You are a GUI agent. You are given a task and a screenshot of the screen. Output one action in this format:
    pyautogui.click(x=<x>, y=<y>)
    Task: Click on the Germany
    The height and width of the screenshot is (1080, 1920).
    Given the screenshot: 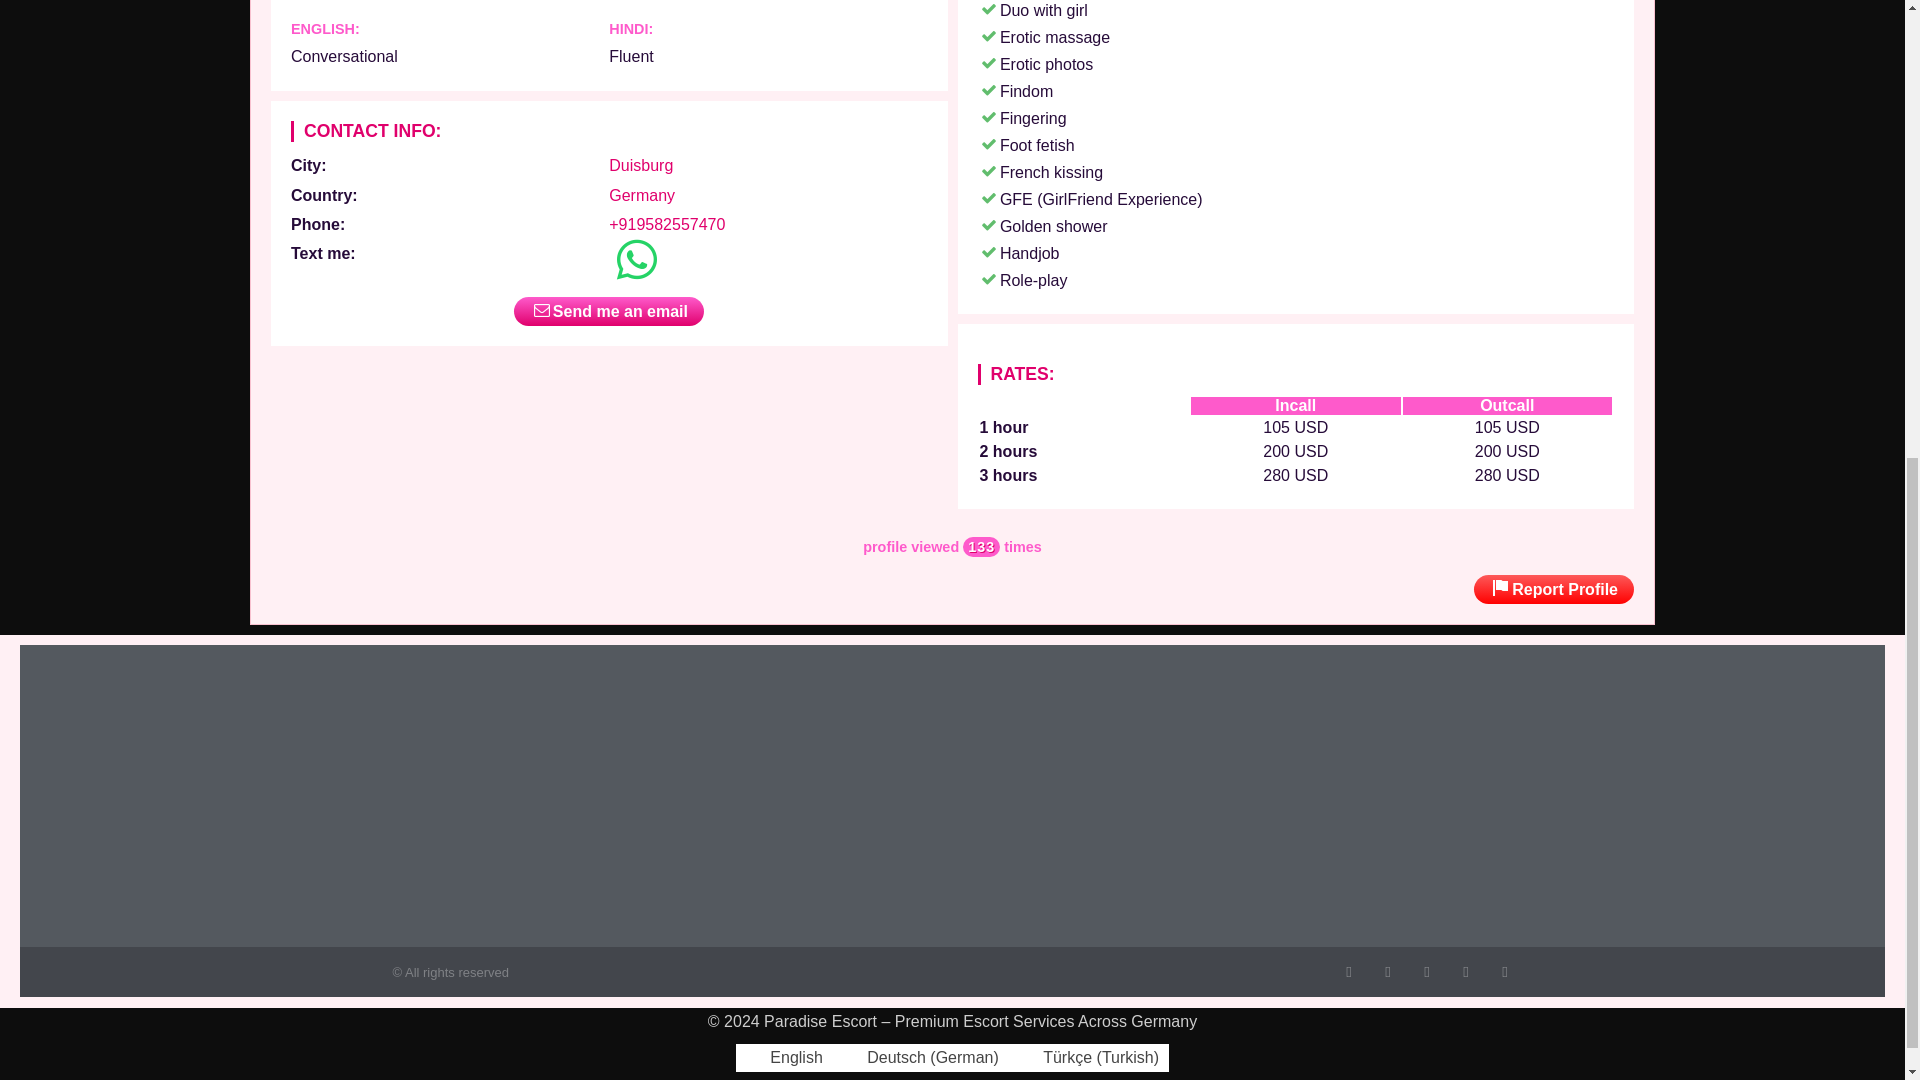 What is the action you would take?
    pyautogui.click(x=642, y=195)
    